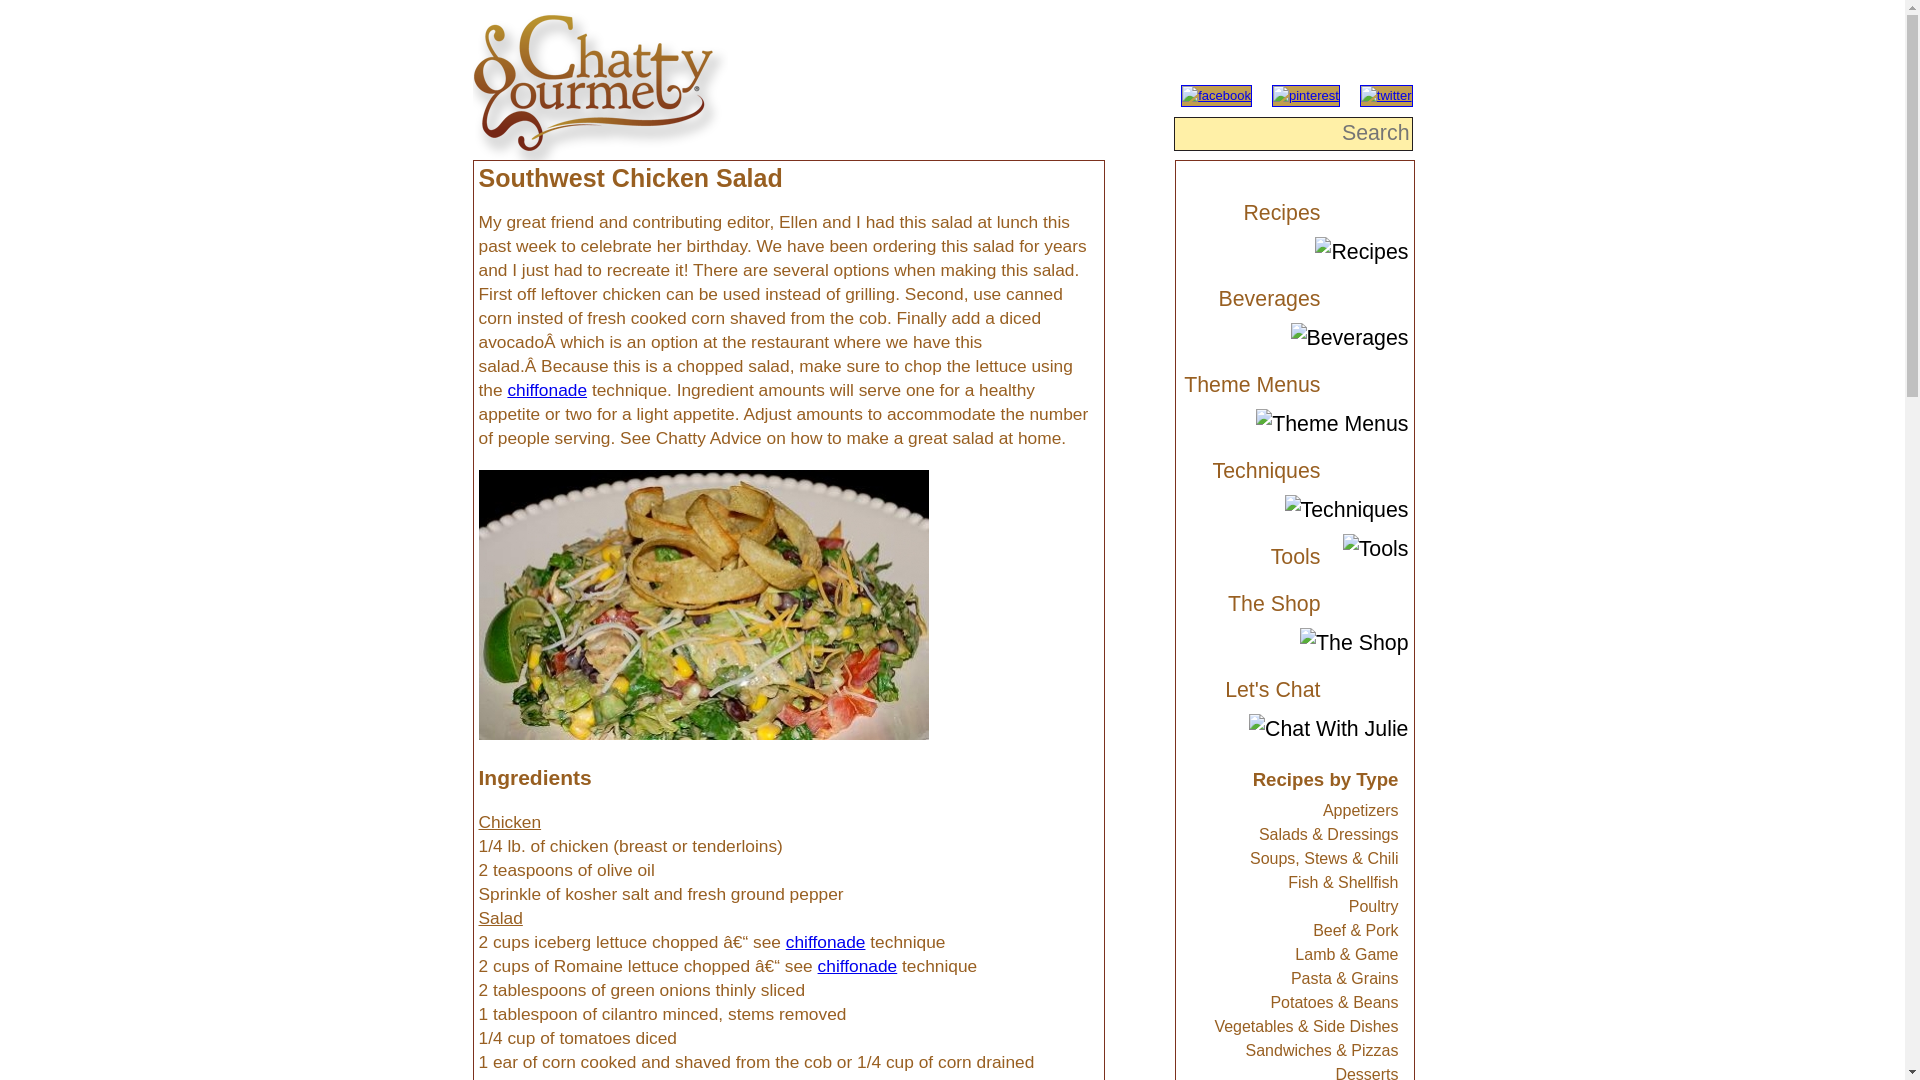  What do you see at coordinates (546, 390) in the screenshot?
I see `Chiffonade` at bounding box center [546, 390].